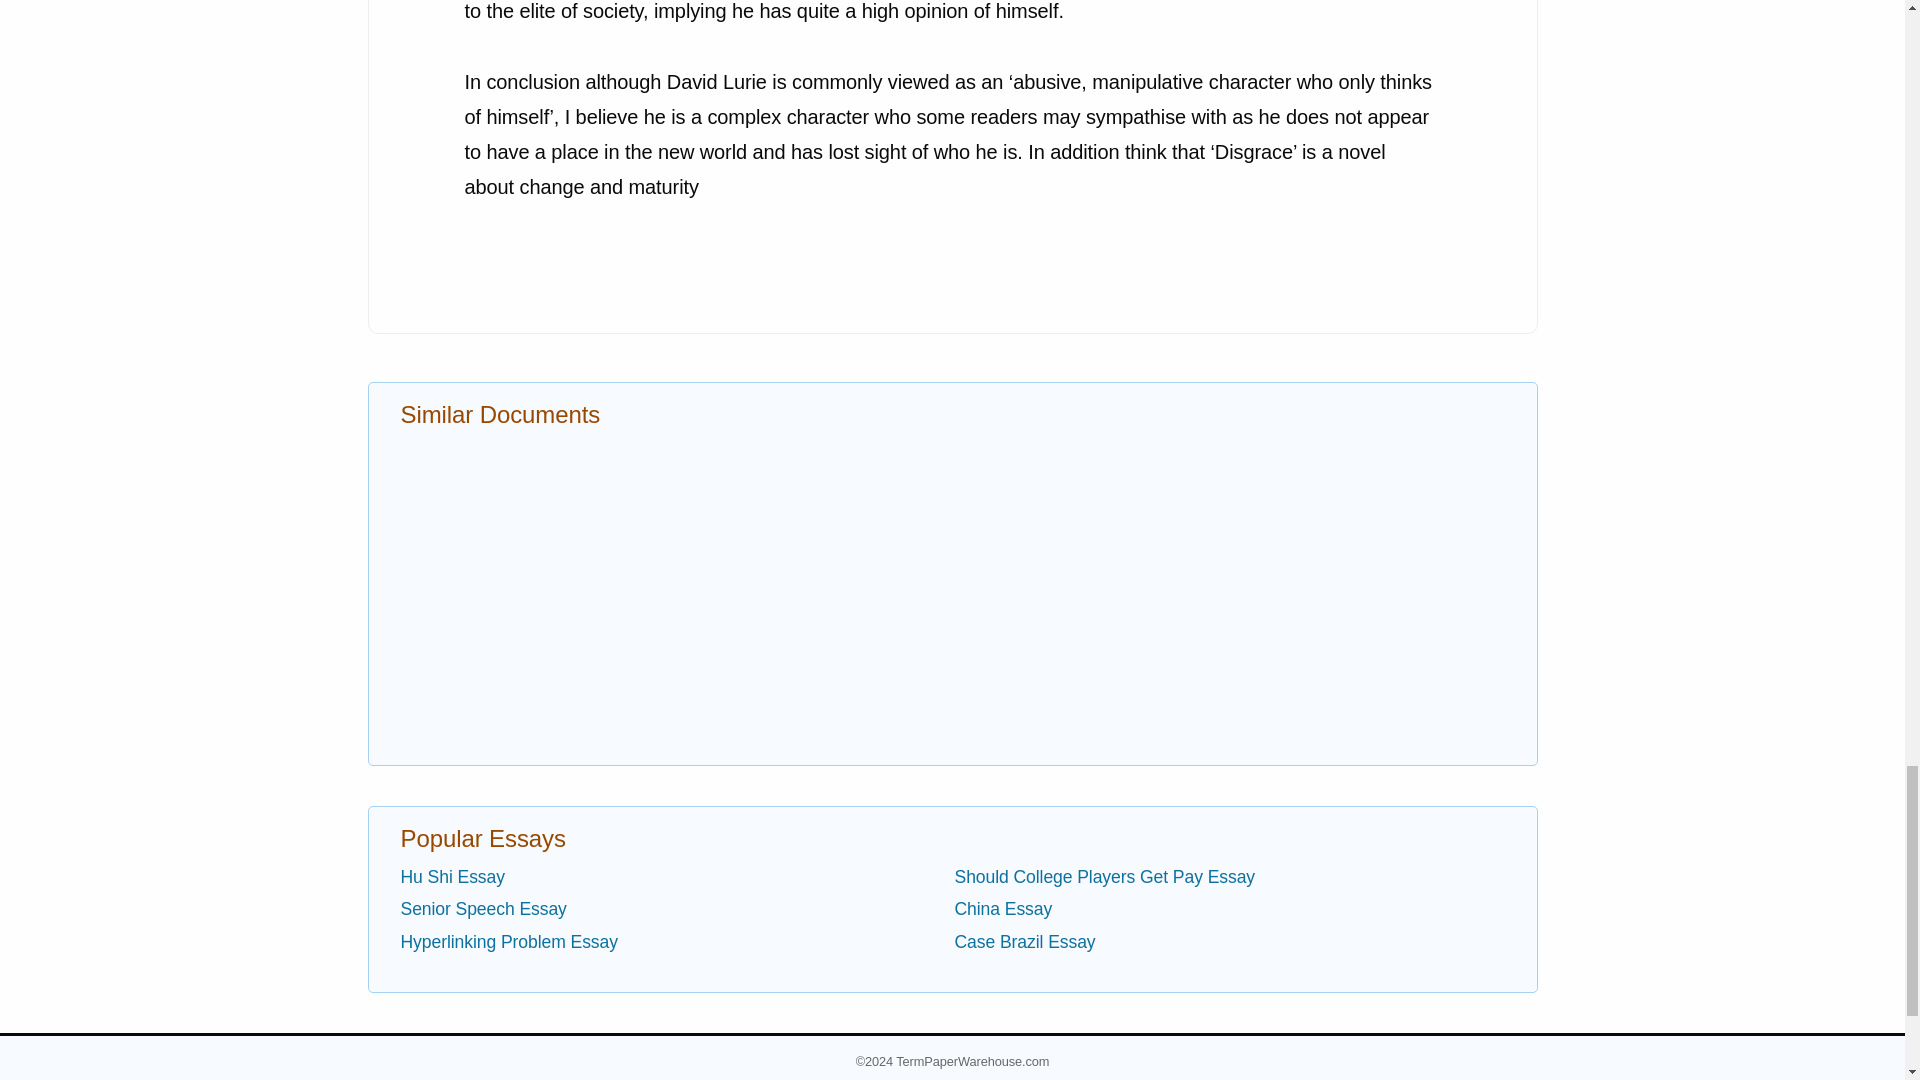 This screenshot has height=1080, width=1920. I want to click on Help, so click(1069, 1076).